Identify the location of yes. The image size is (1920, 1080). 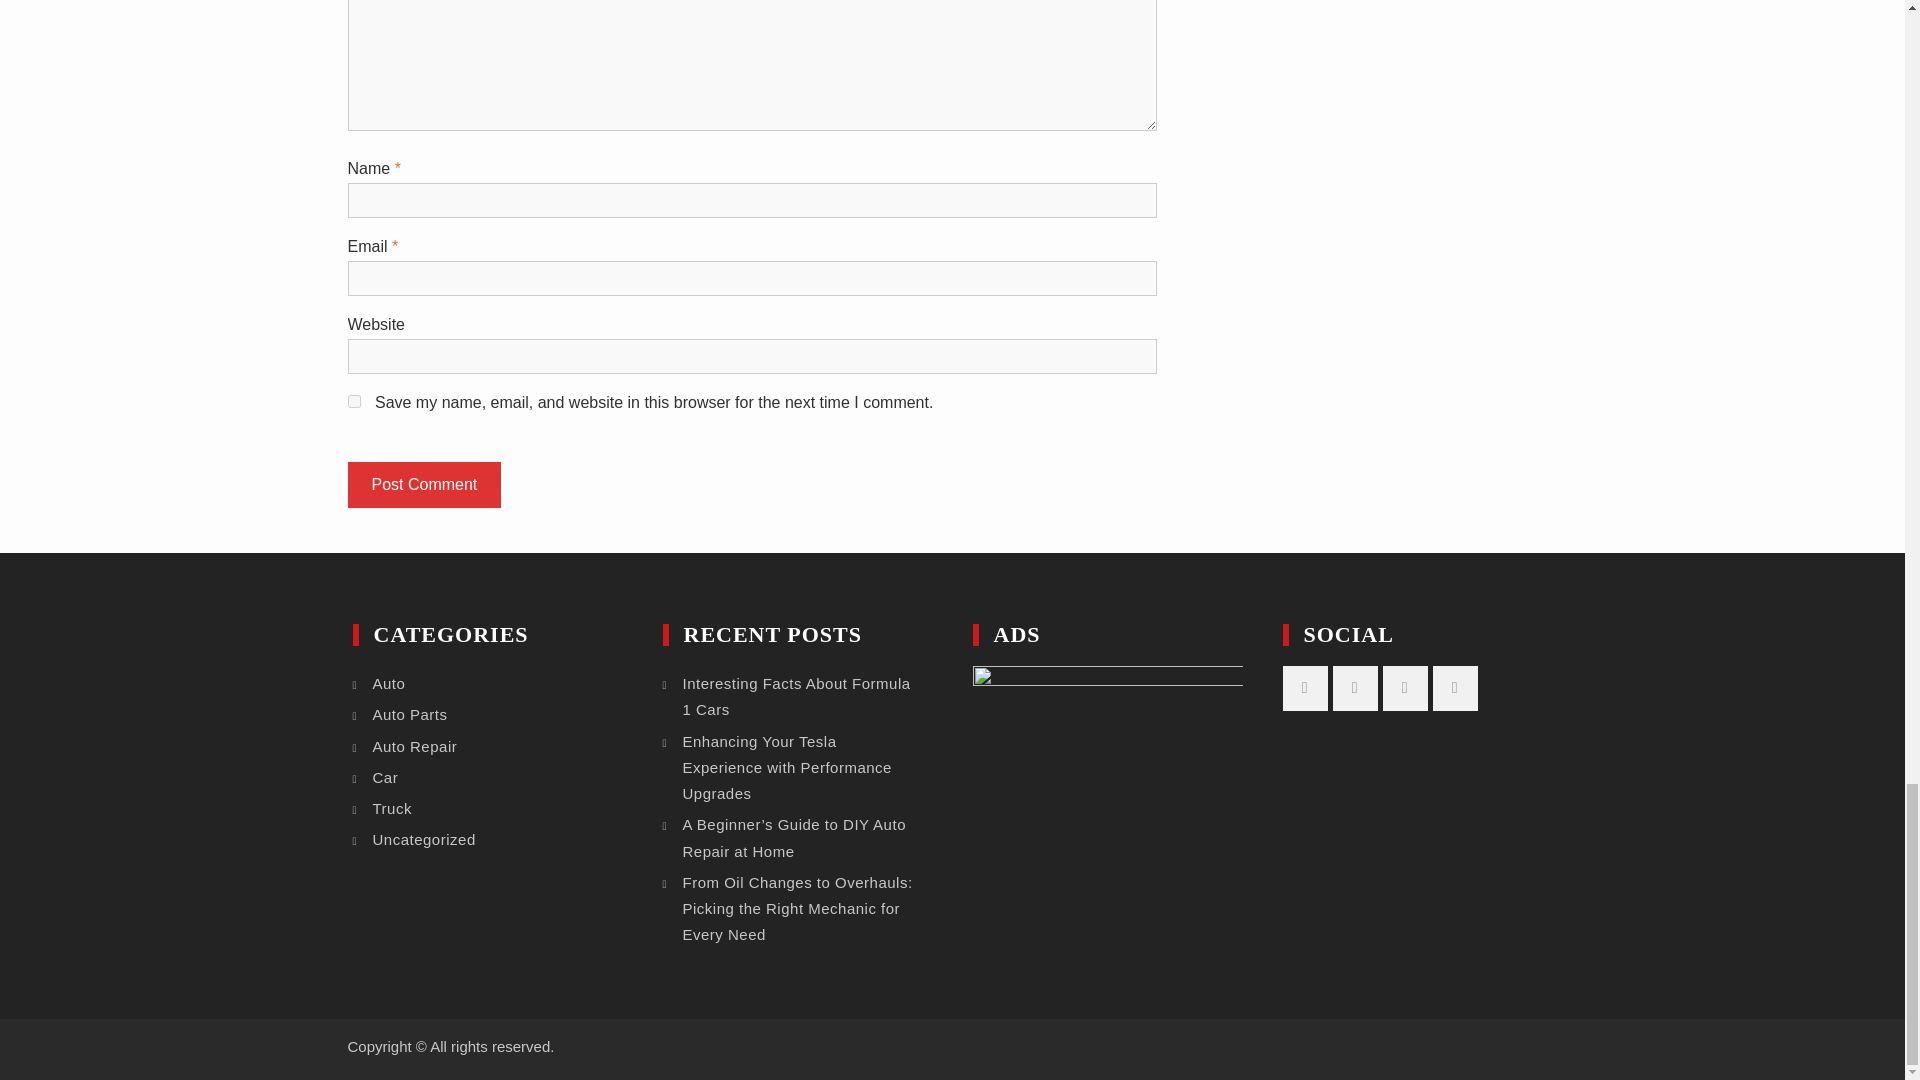
(354, 402).